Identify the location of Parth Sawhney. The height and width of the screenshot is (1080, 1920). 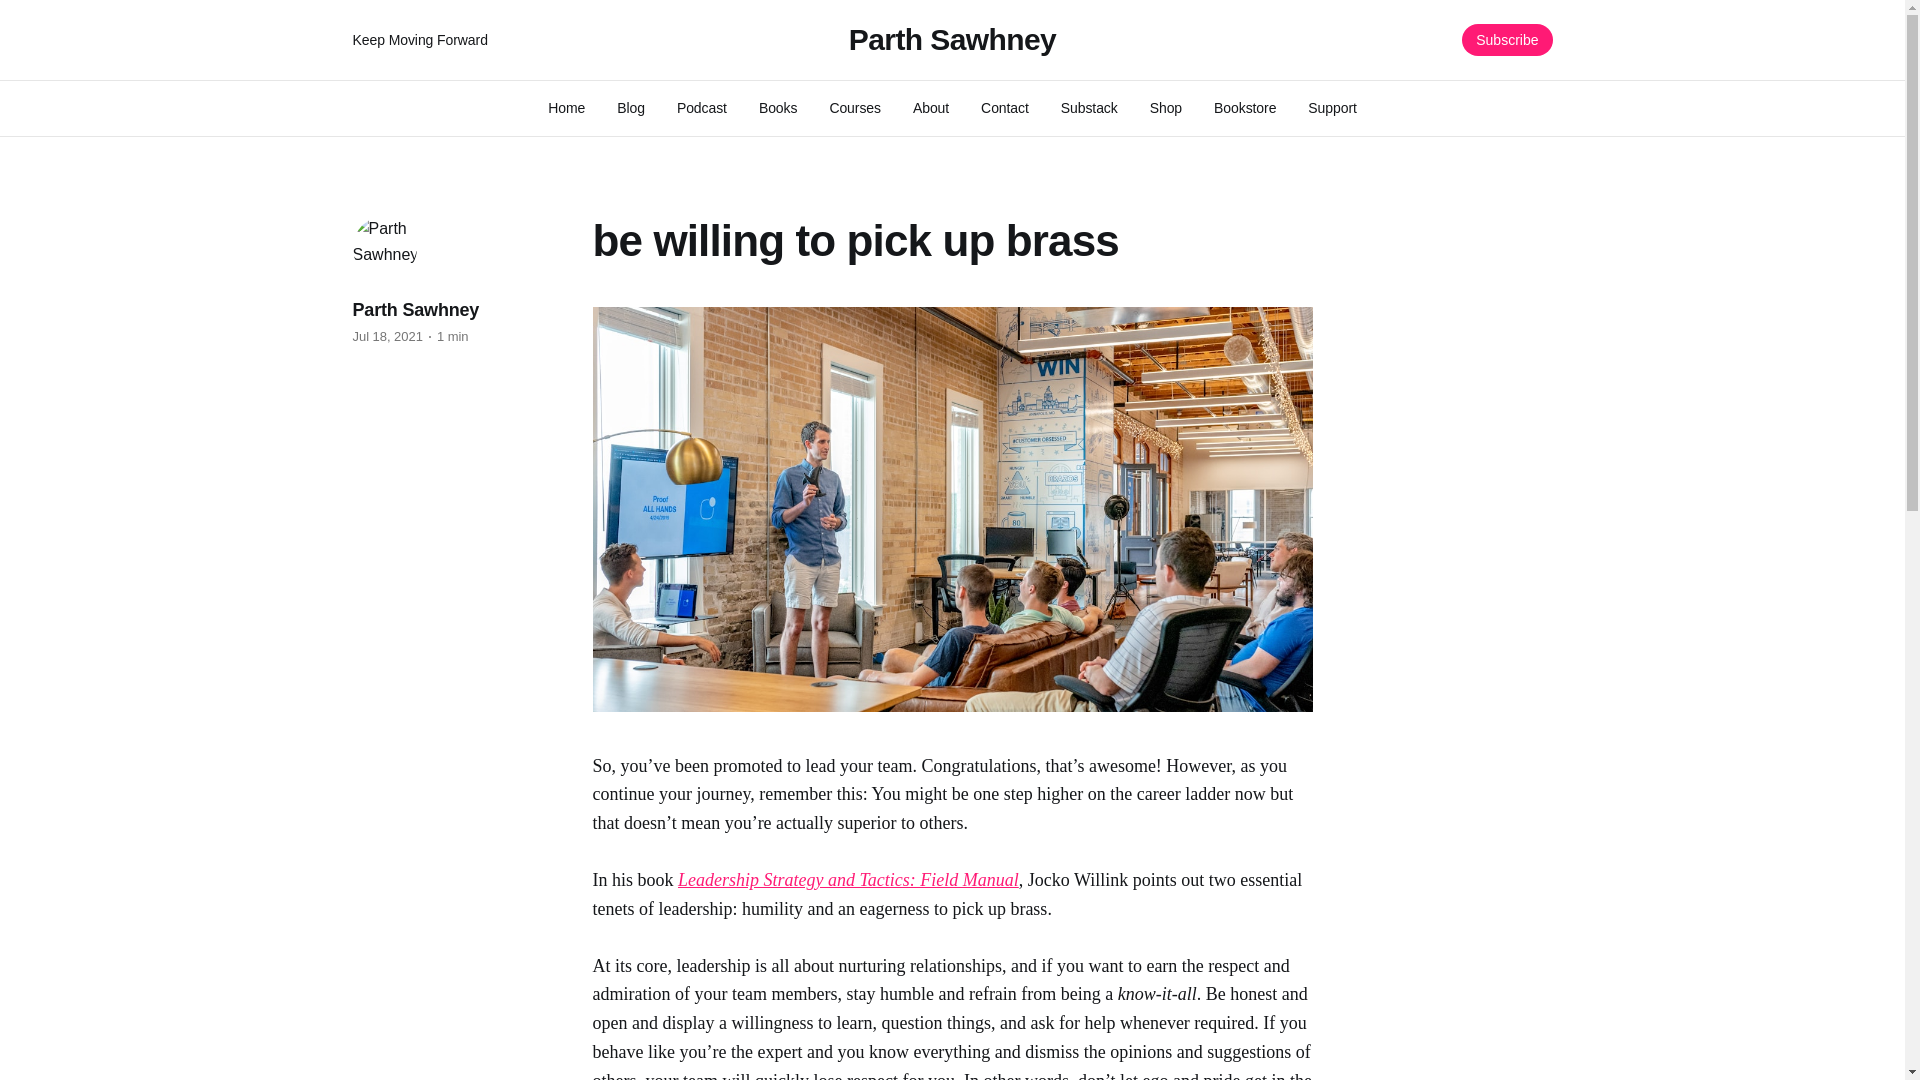
(414, 310).